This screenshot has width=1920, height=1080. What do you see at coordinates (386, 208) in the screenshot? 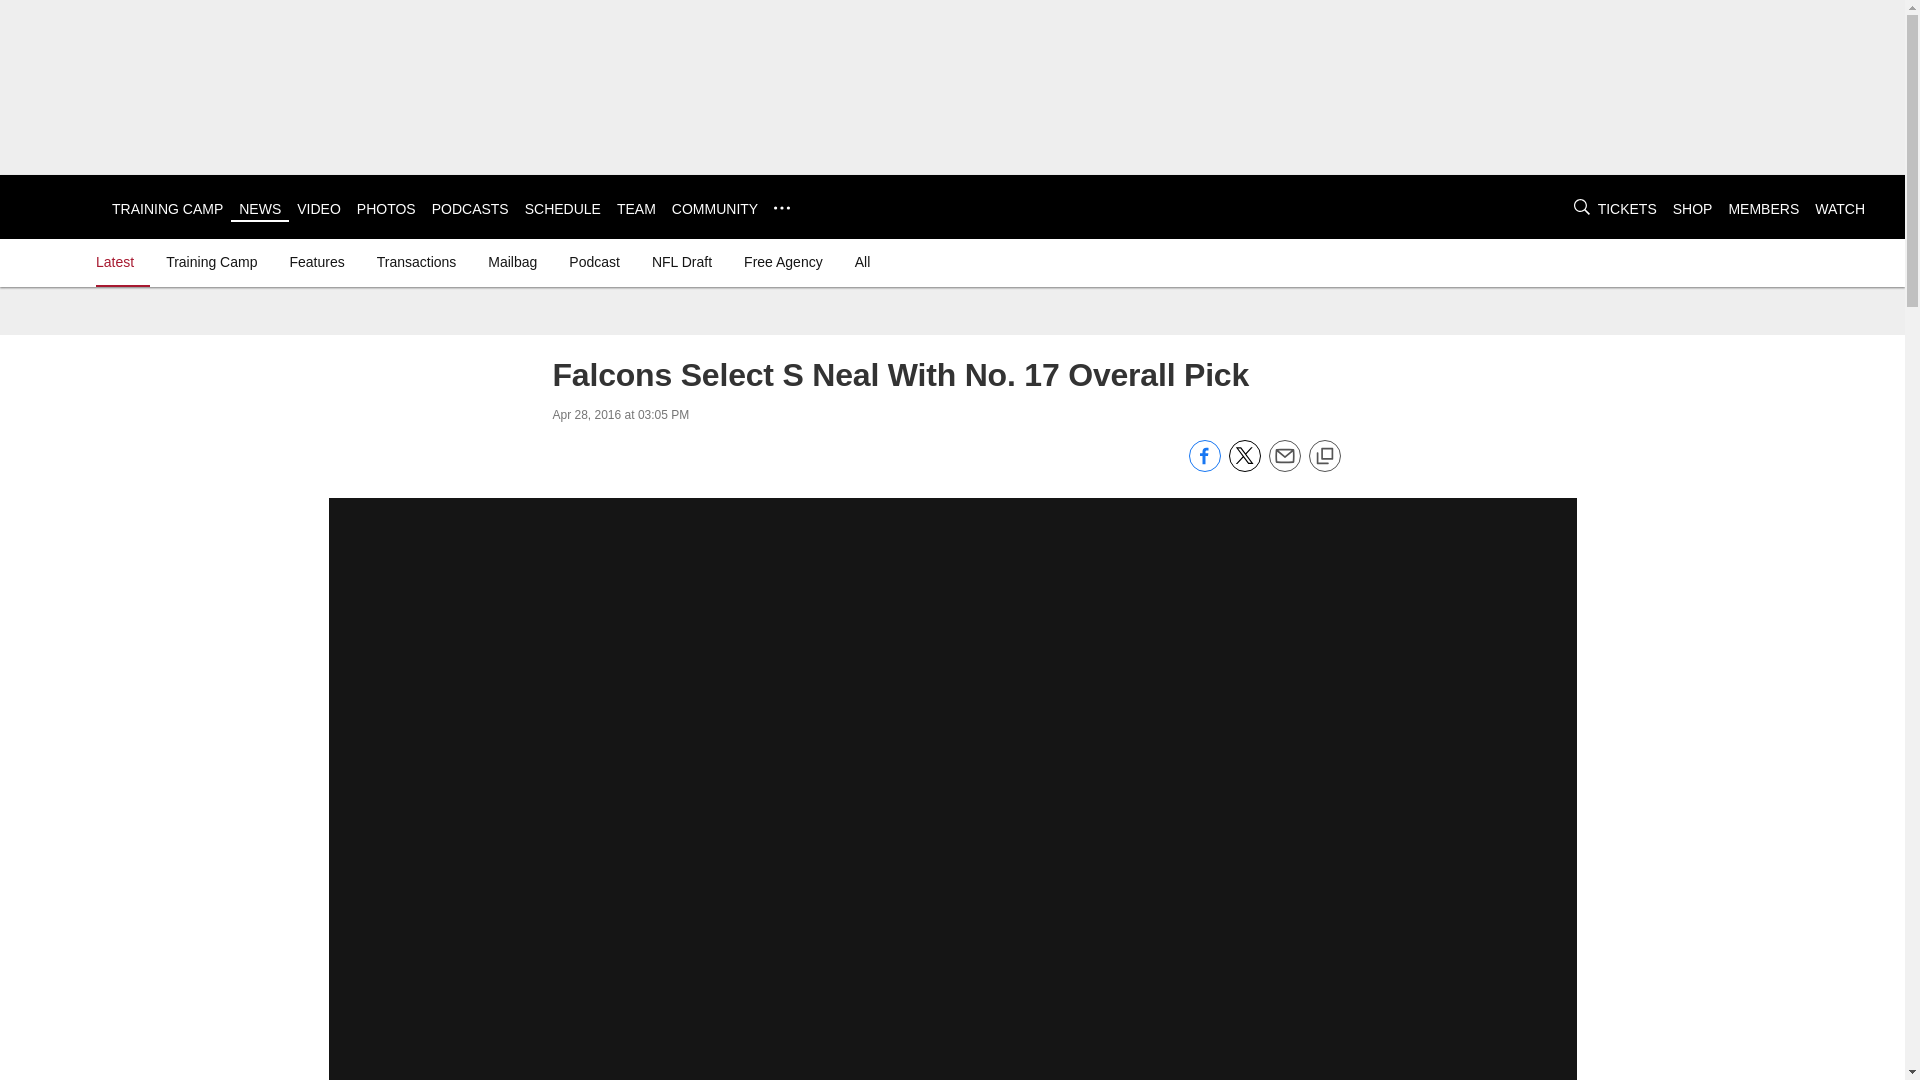
I see `PHOTOS` at bounding box center [386, 208].